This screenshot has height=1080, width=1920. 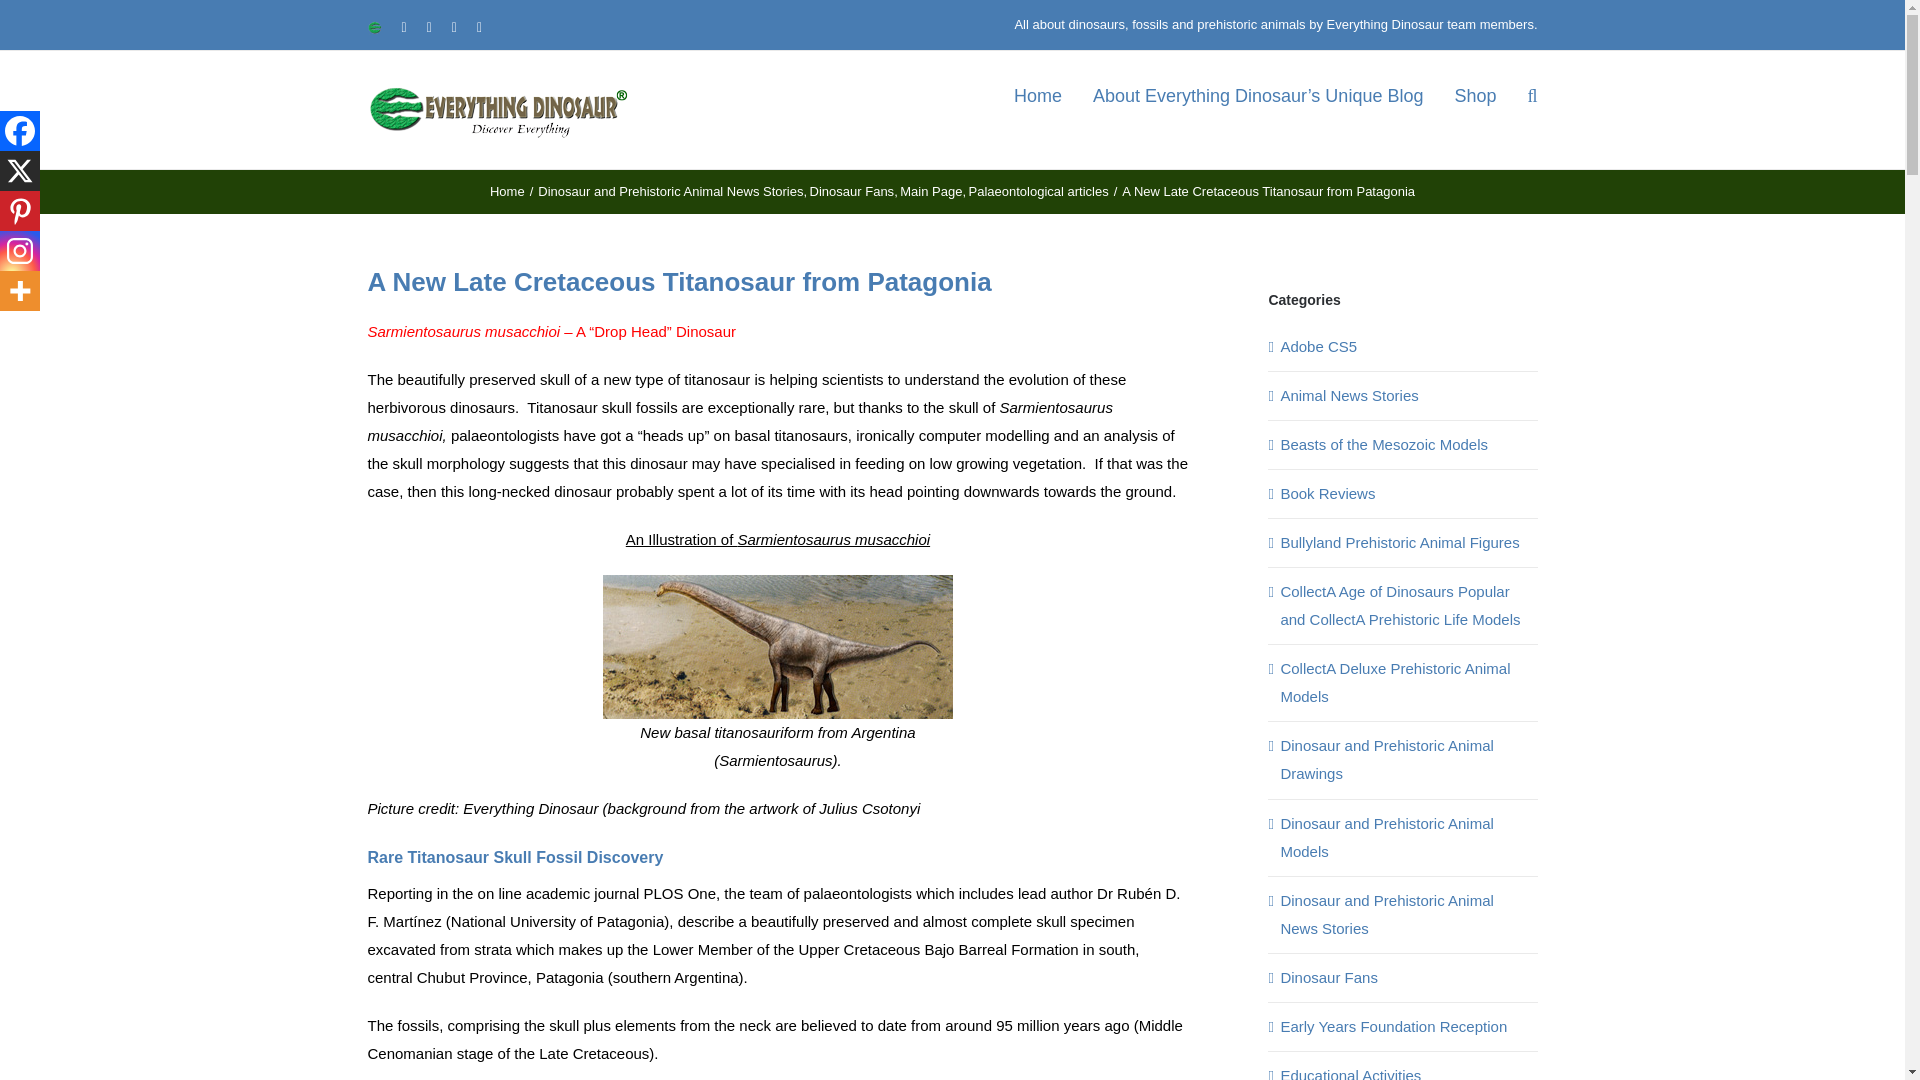 I want to click on Pinterest, so click(x=20, y=211).